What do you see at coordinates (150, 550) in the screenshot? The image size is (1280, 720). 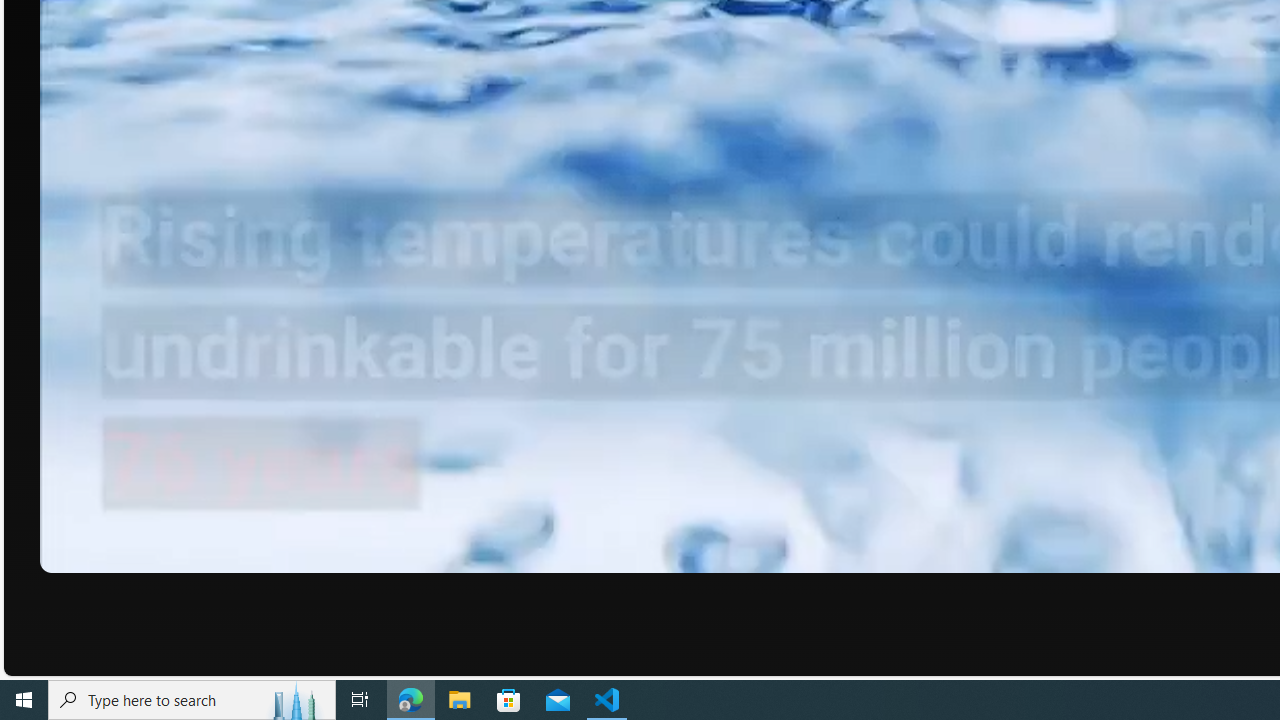 I see `Seek Forward` at bounding box center [150, 550].